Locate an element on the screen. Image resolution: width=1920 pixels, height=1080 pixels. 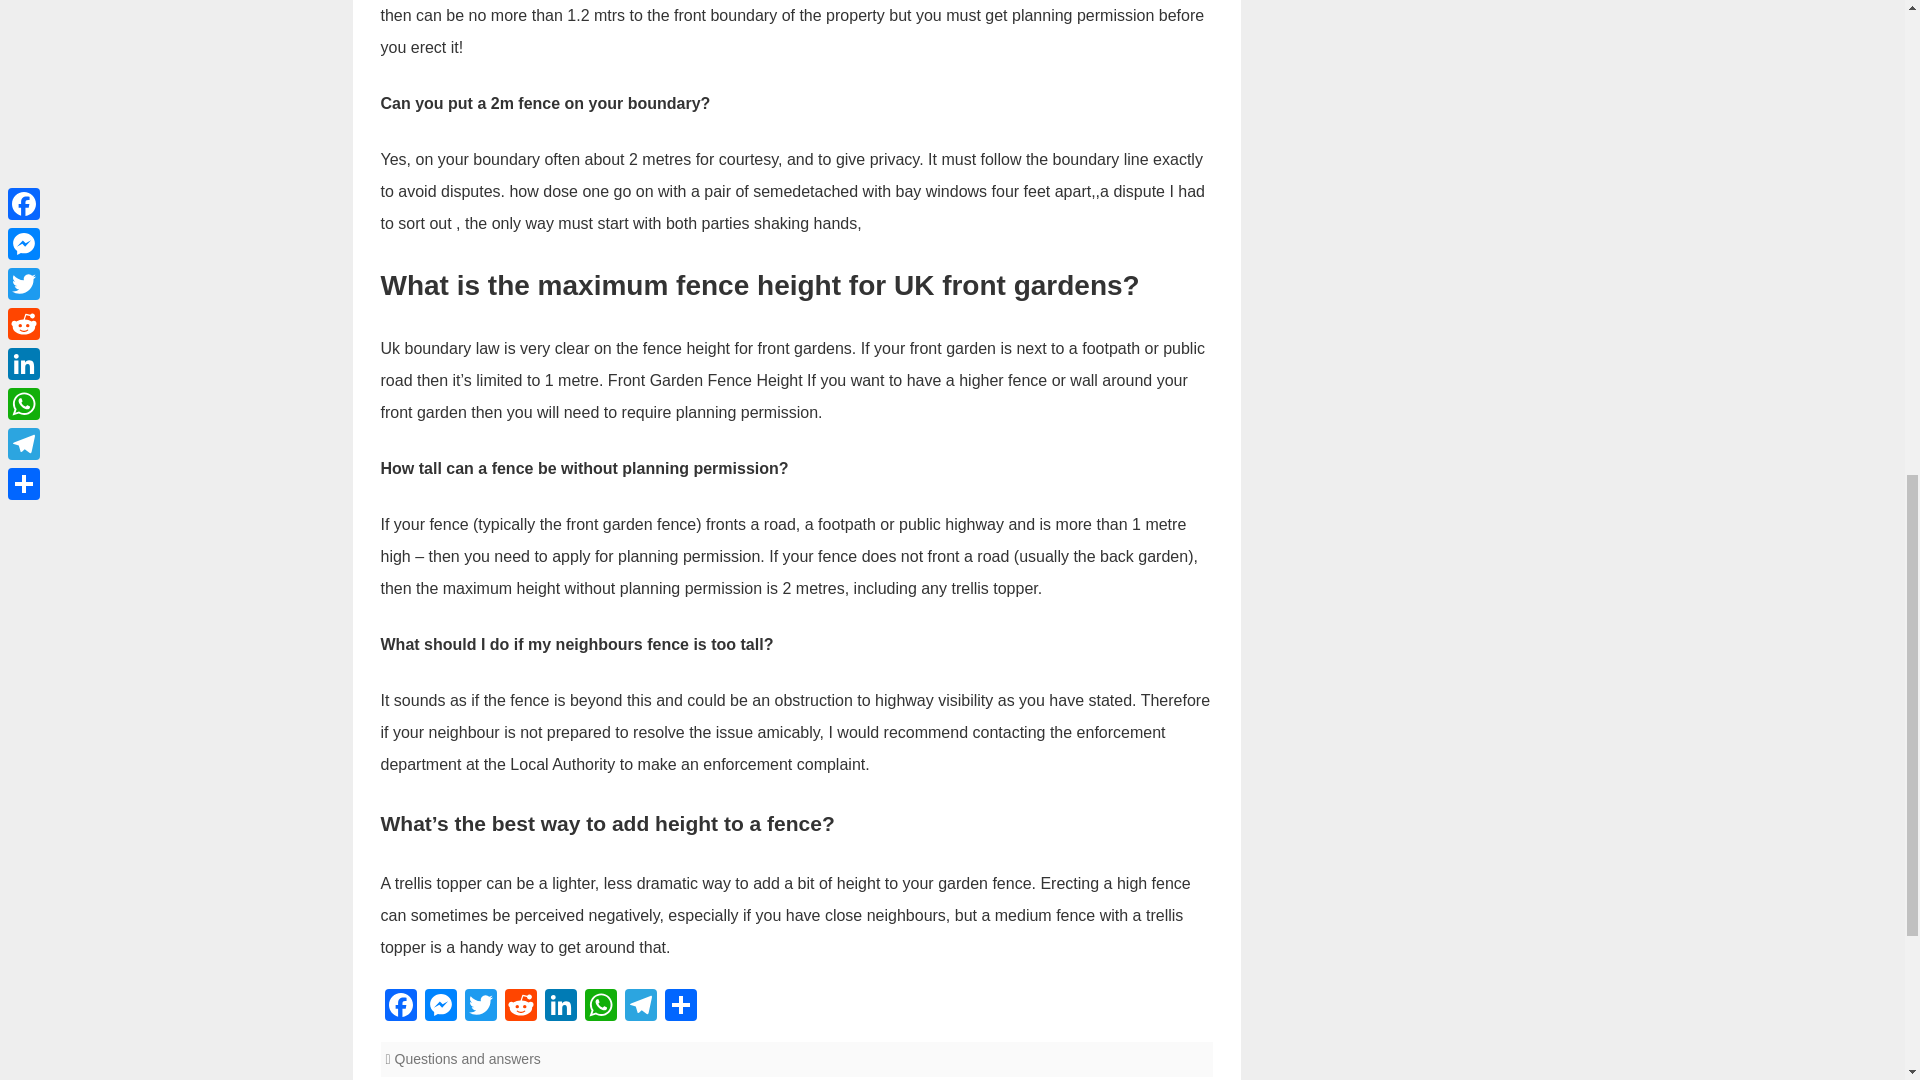
Questions and answers is located at coordinates (468, 1058).